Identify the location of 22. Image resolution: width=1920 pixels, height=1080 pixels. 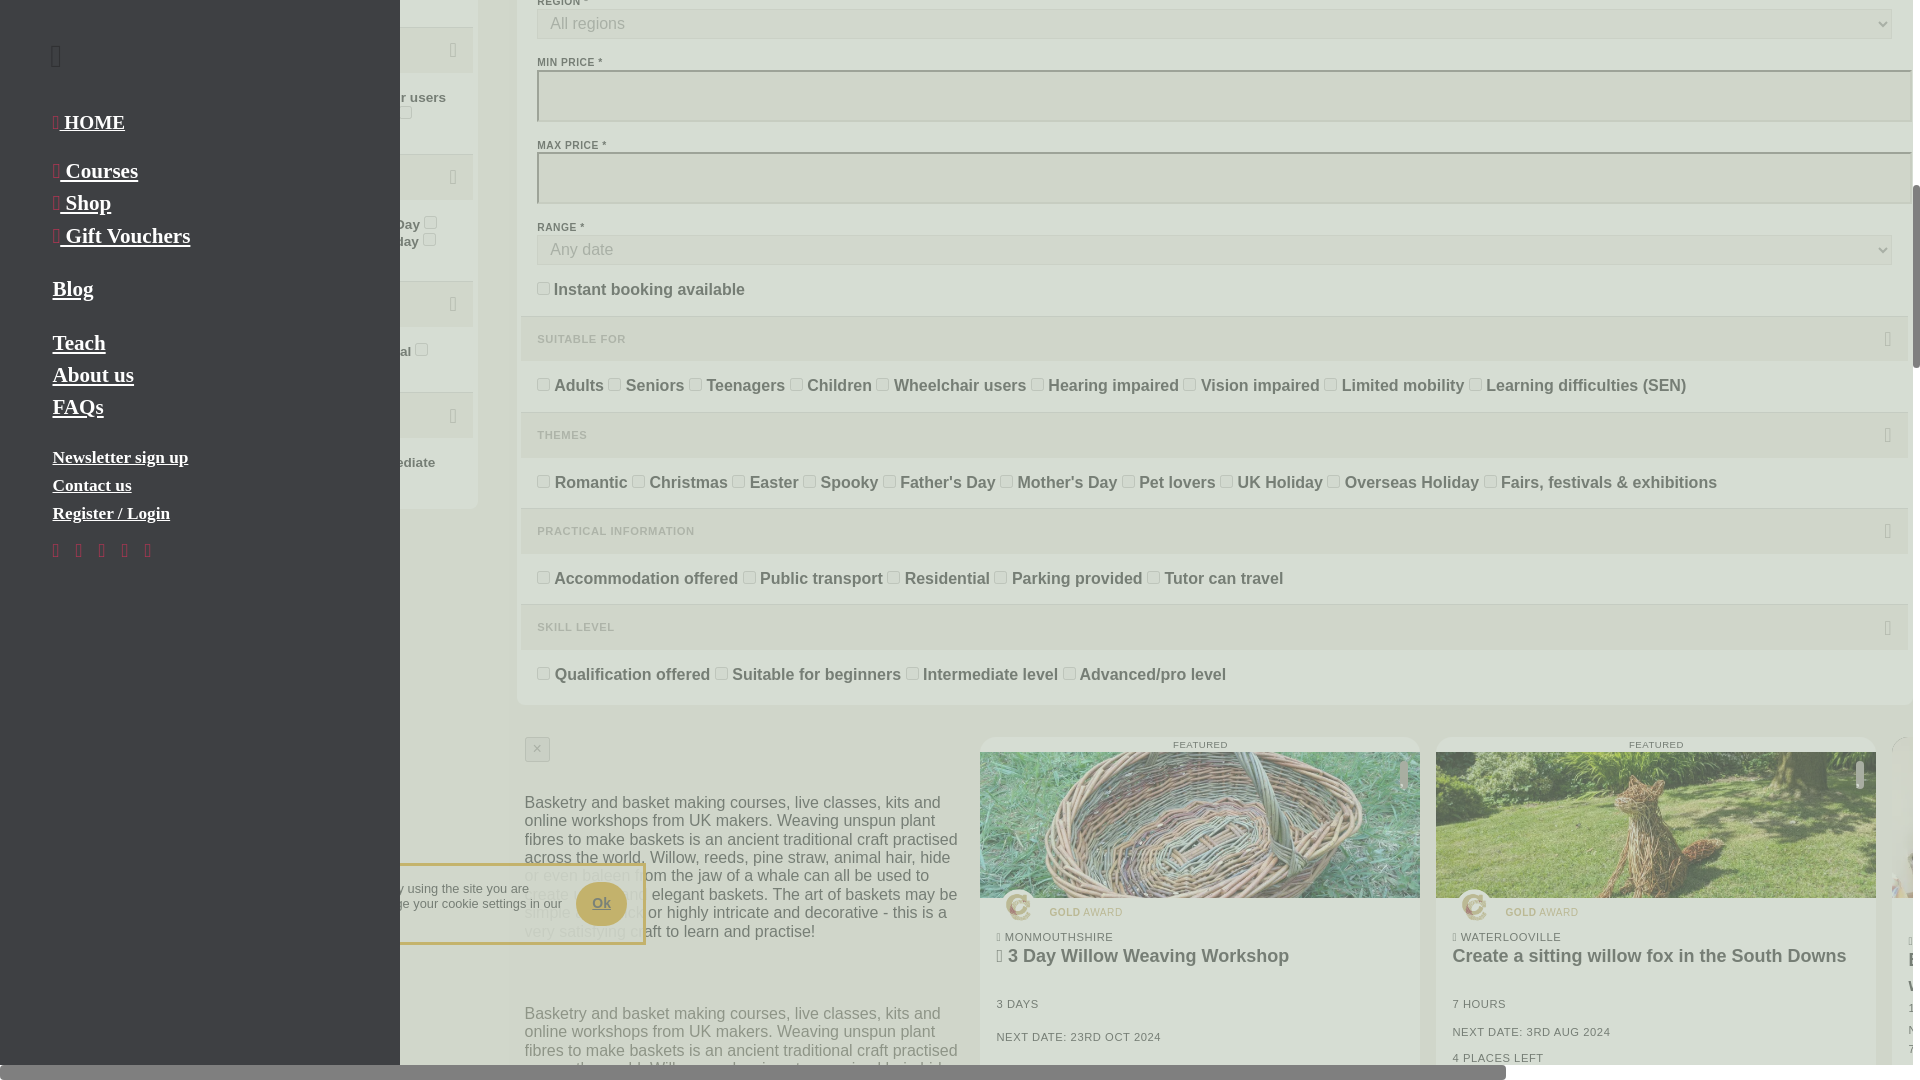
(89, 94).